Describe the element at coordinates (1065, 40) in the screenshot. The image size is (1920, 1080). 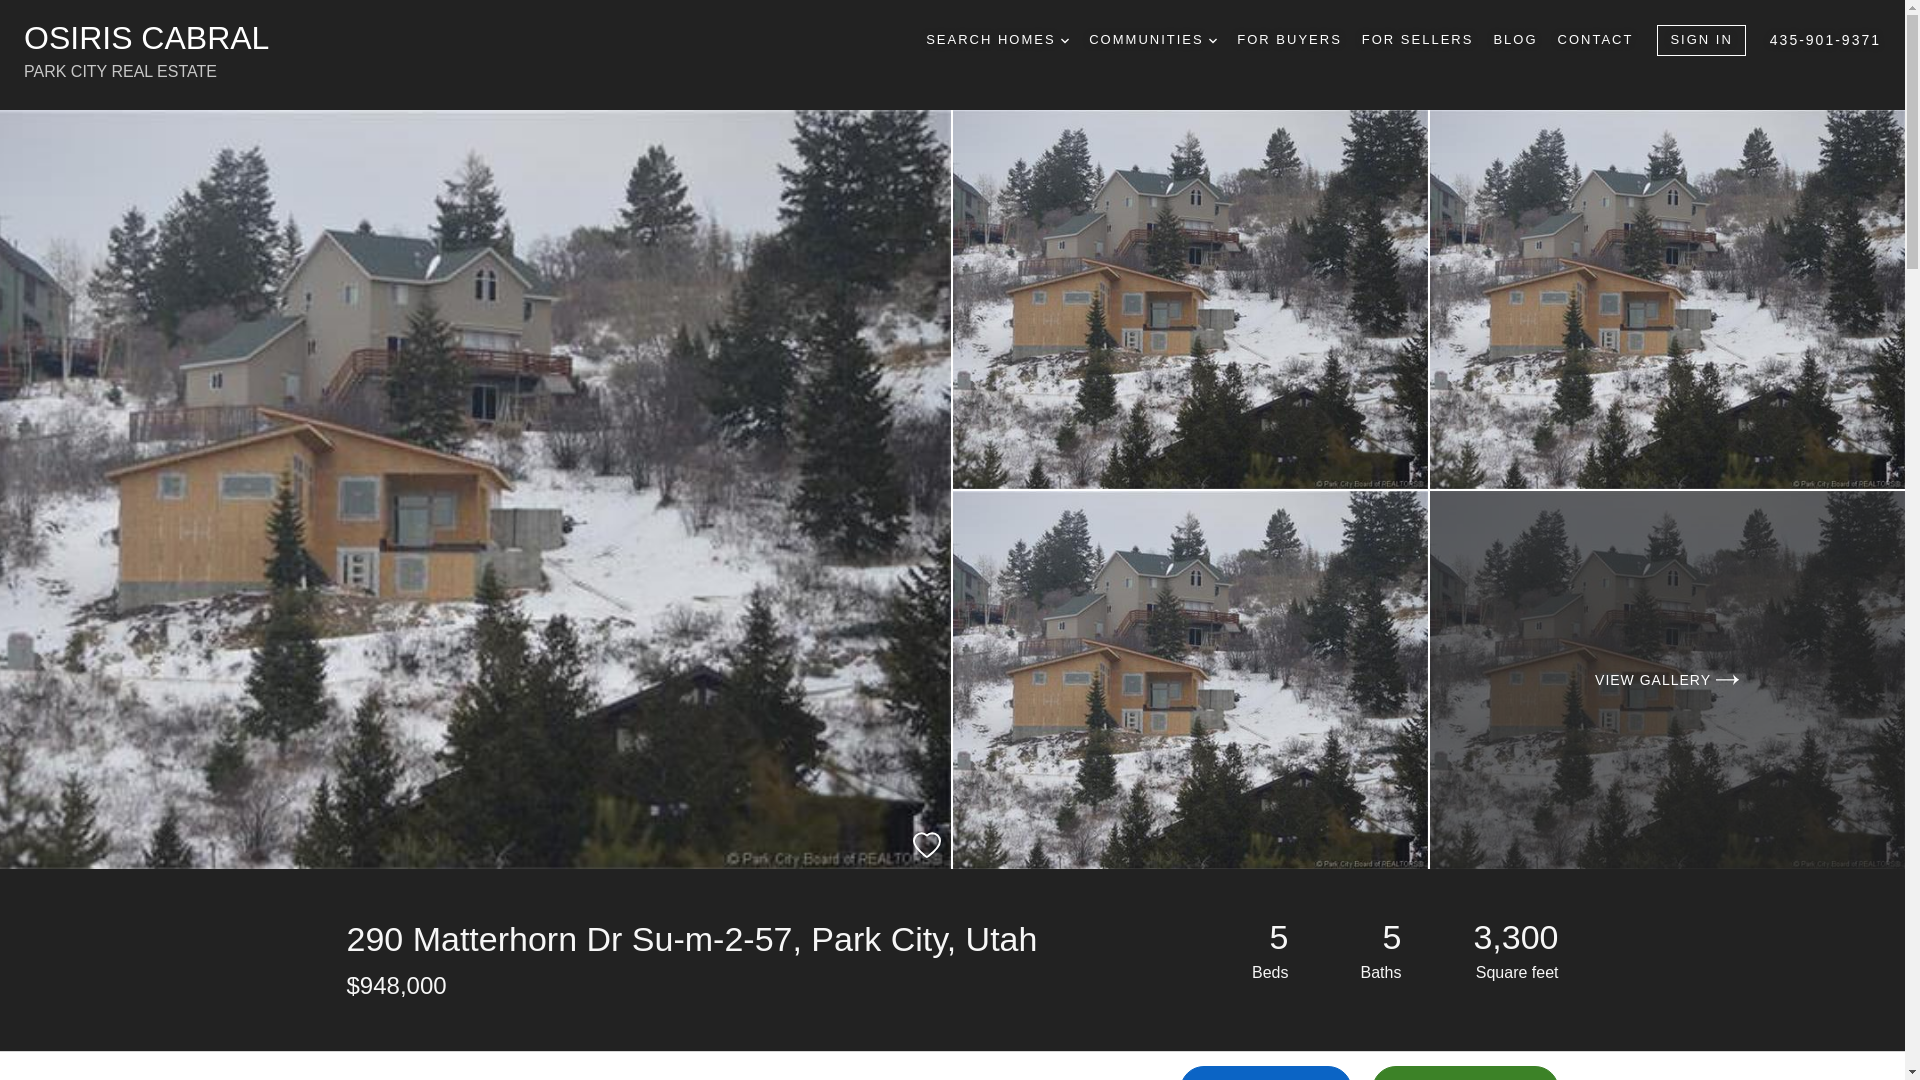
I see `DROPDOWN ARROW` at that location.